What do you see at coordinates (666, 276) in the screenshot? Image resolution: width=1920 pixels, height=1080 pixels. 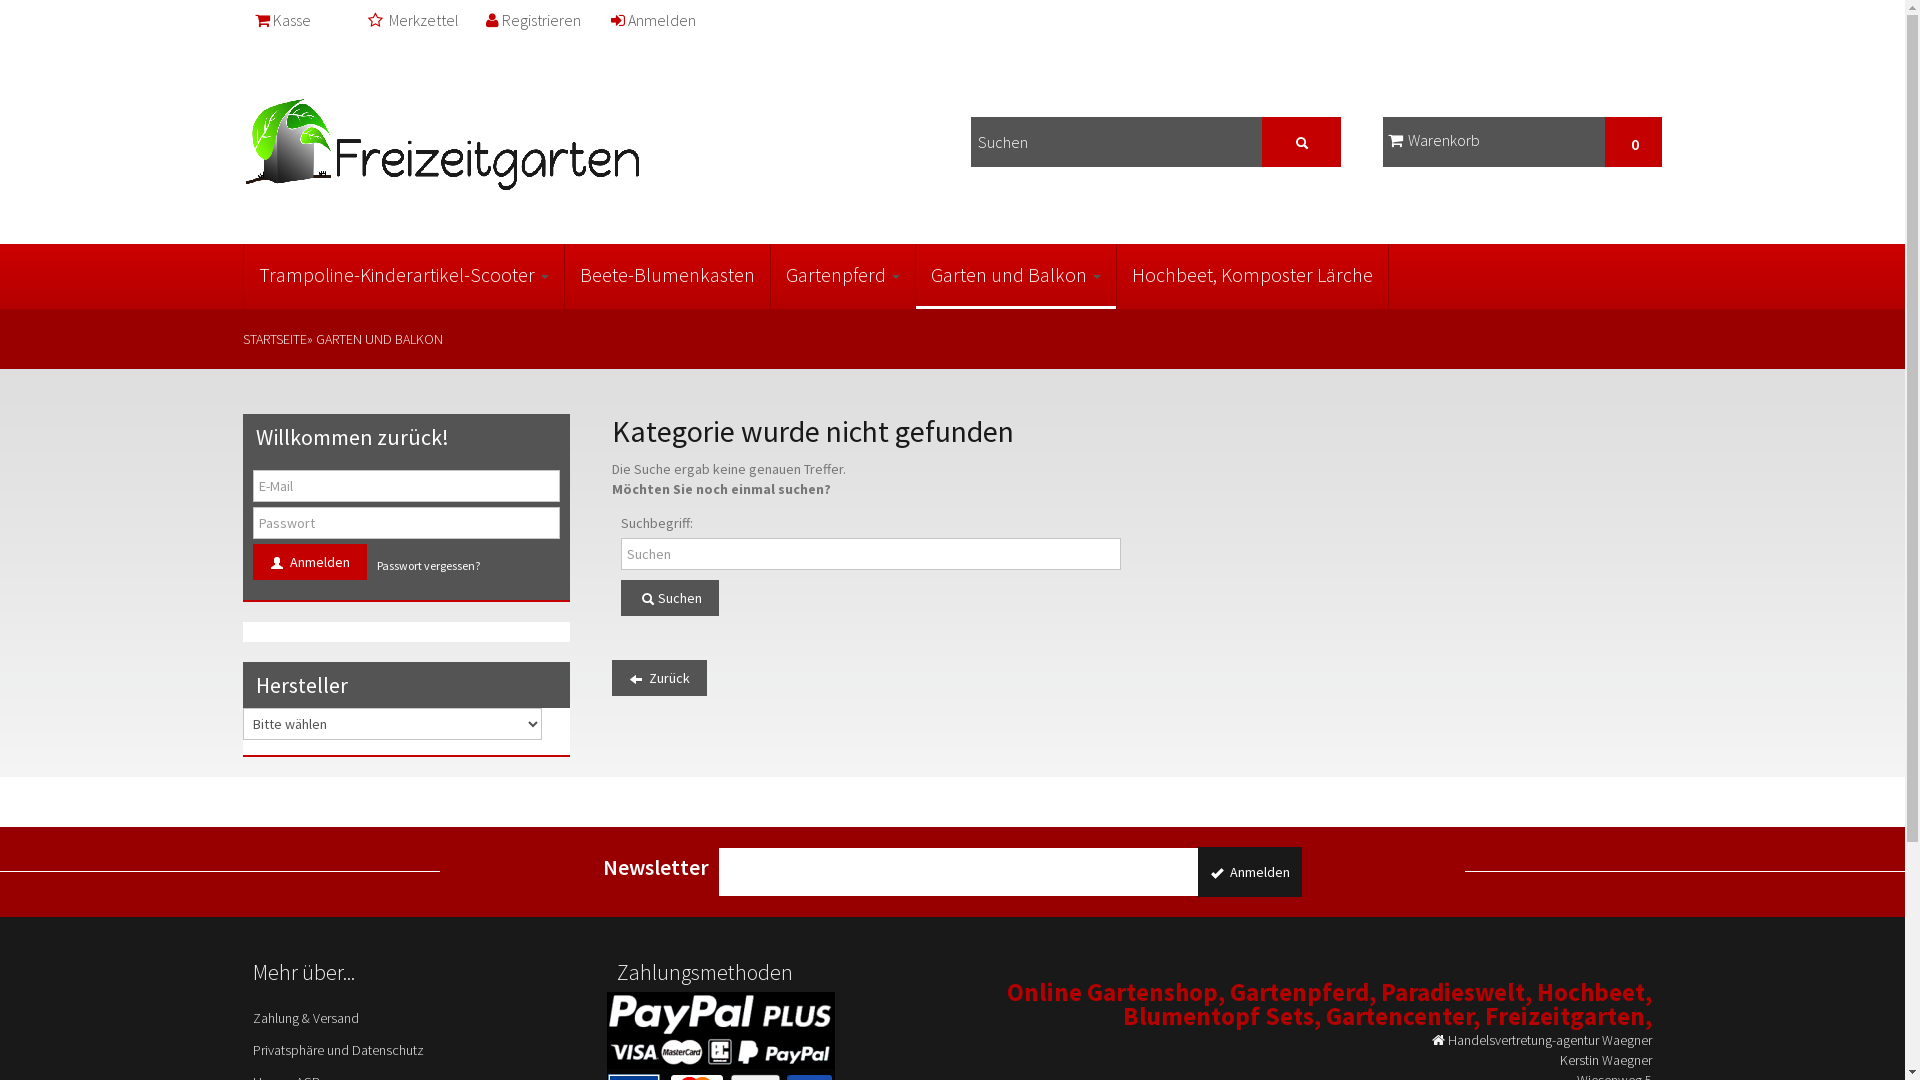 I see `Beete-Blumenkasten` at bounding box center [666, 276].